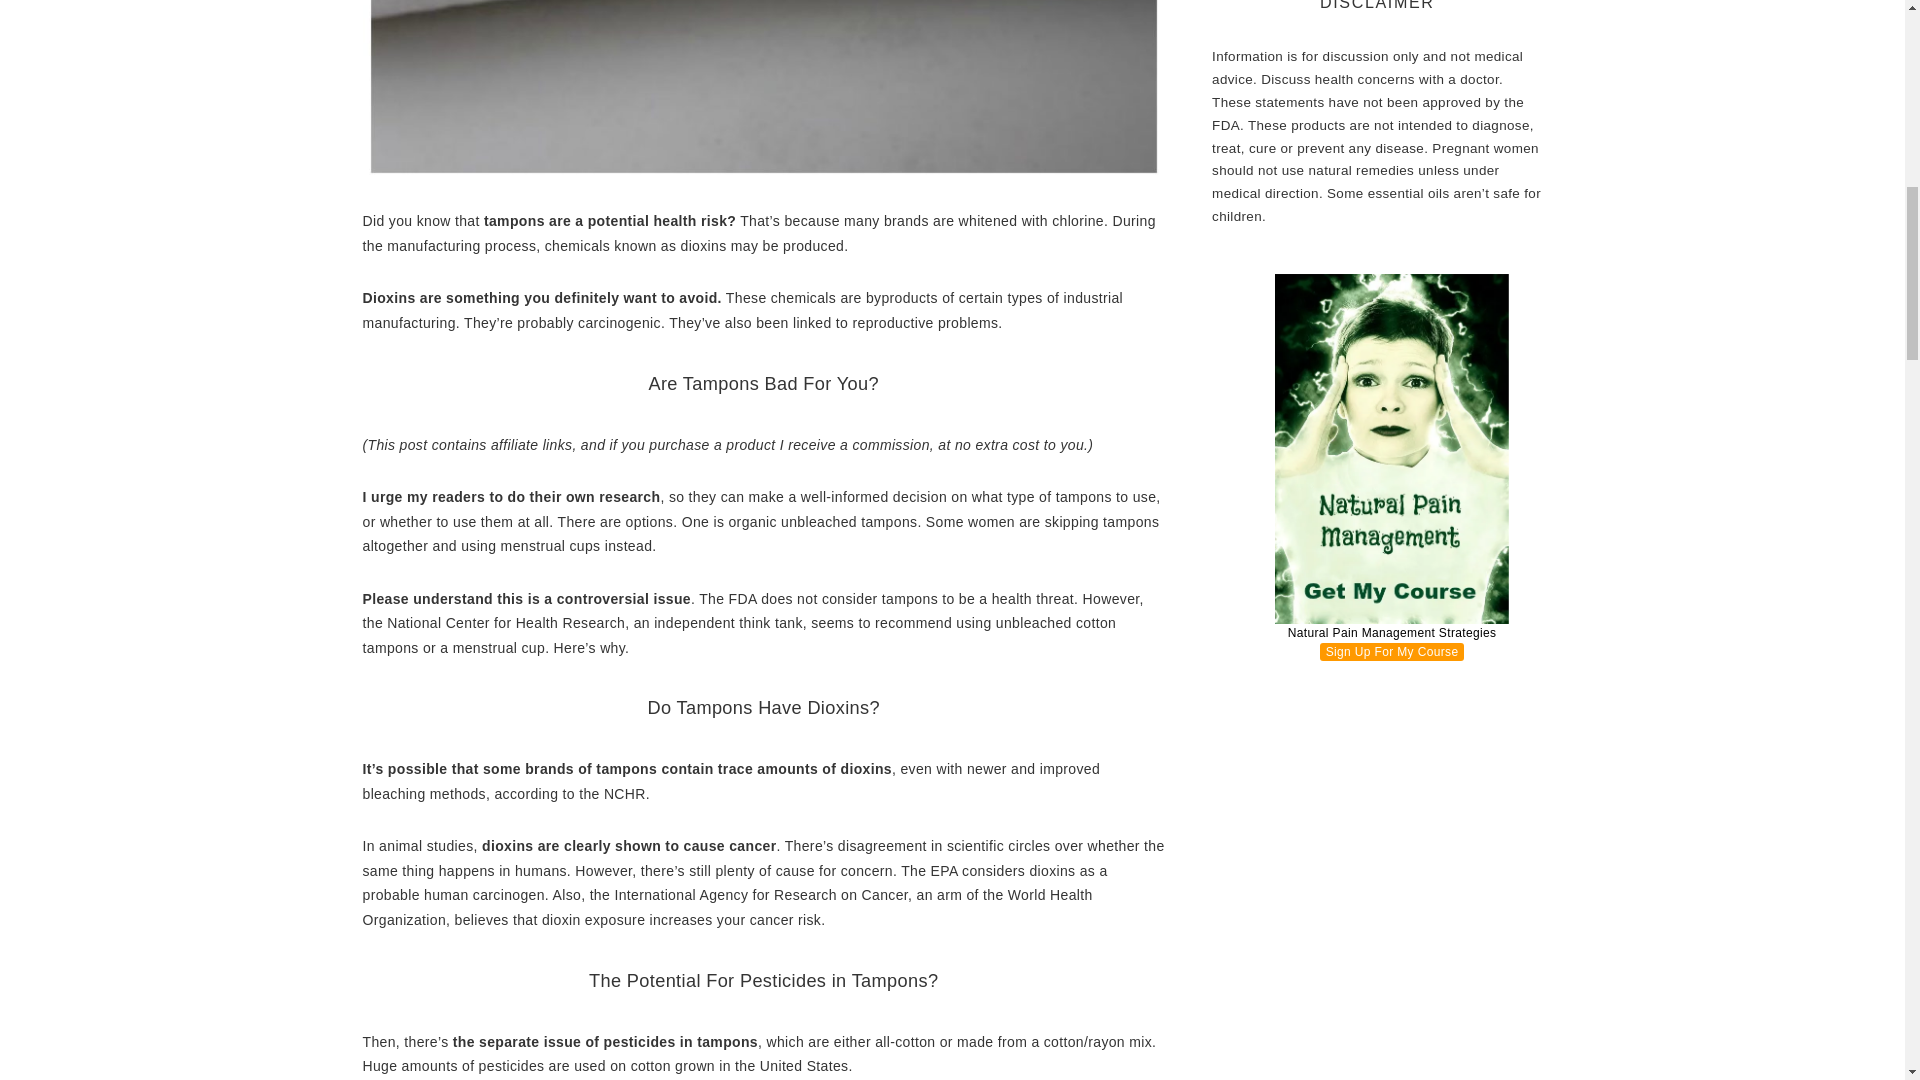 This screenshot has height=1080, width=1920. What do you see at coordinates (1392, 471) in the screenshot?
I see `Natural Pain Management Strategies` at bounding box center [1392, 471].